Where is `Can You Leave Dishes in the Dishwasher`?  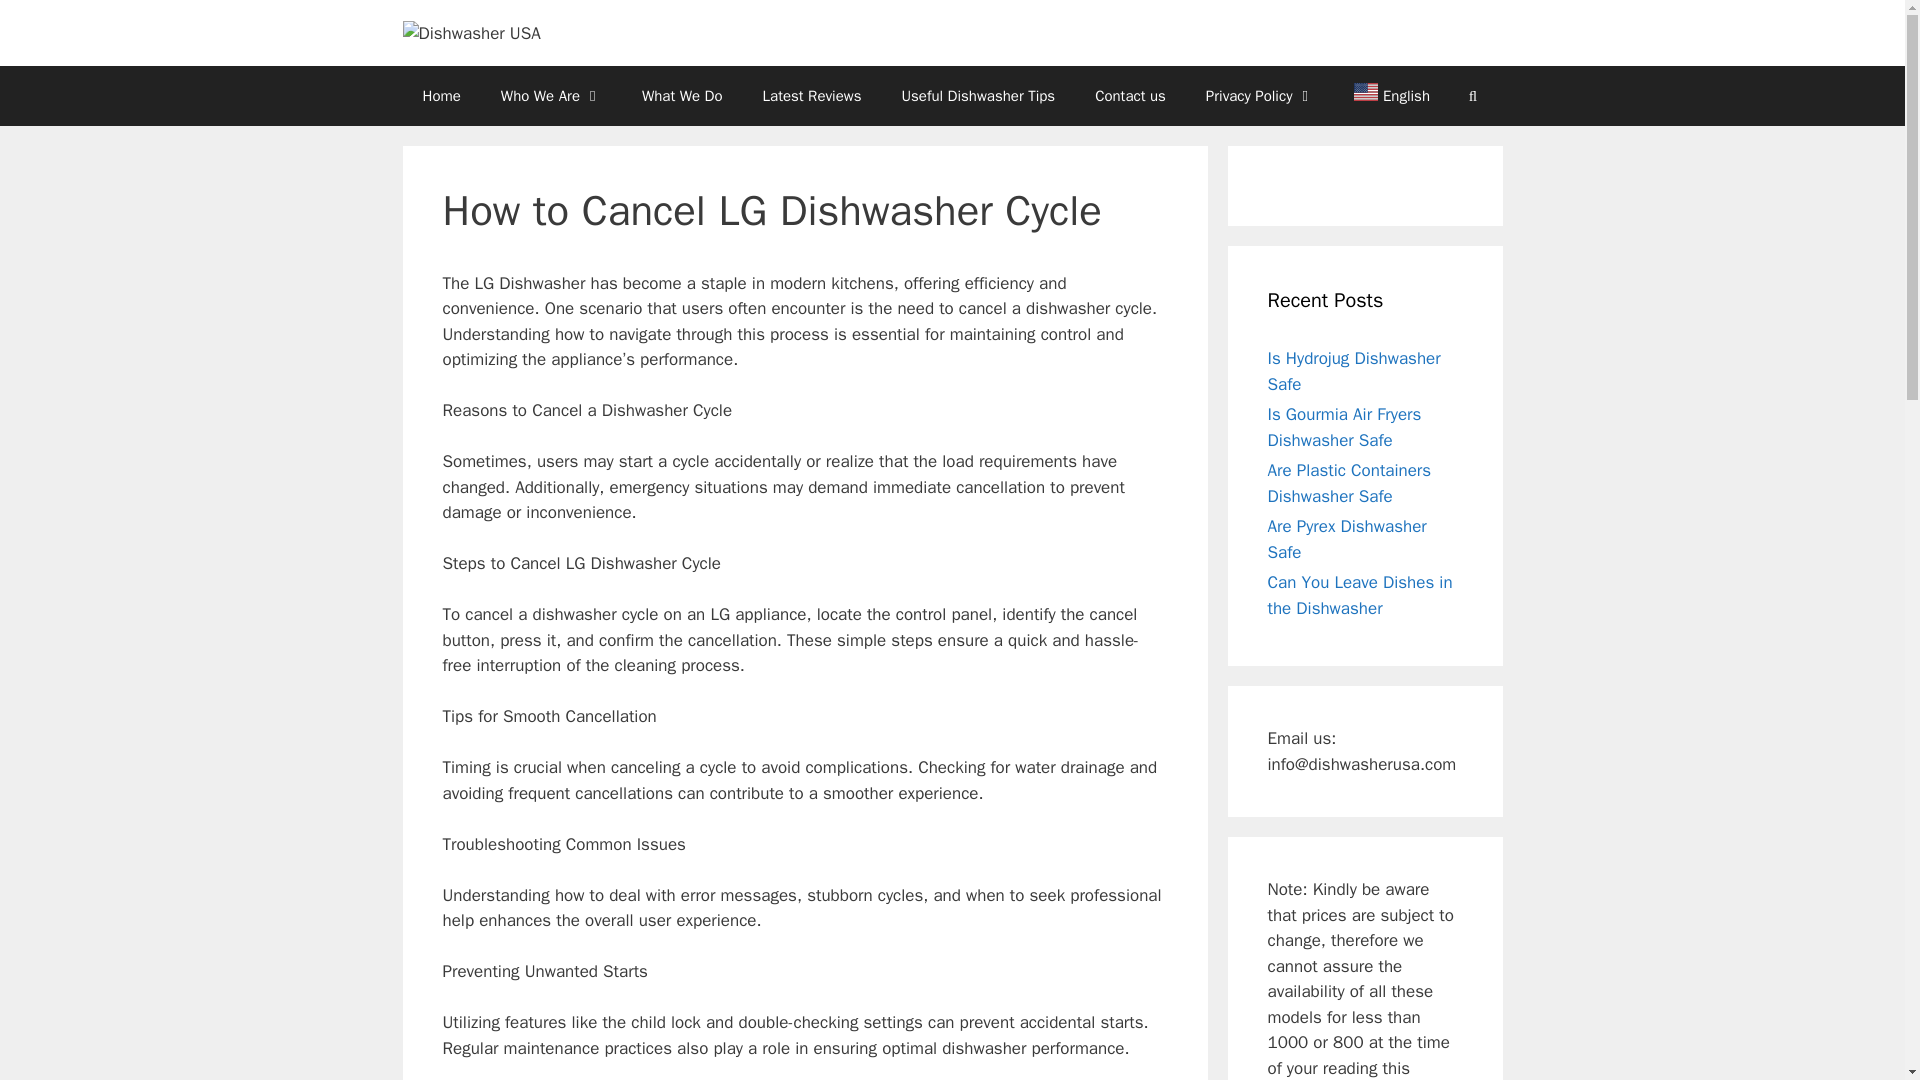 Can You Leave Dishes in the Dishwasher is located at coordinates (1360, 595).